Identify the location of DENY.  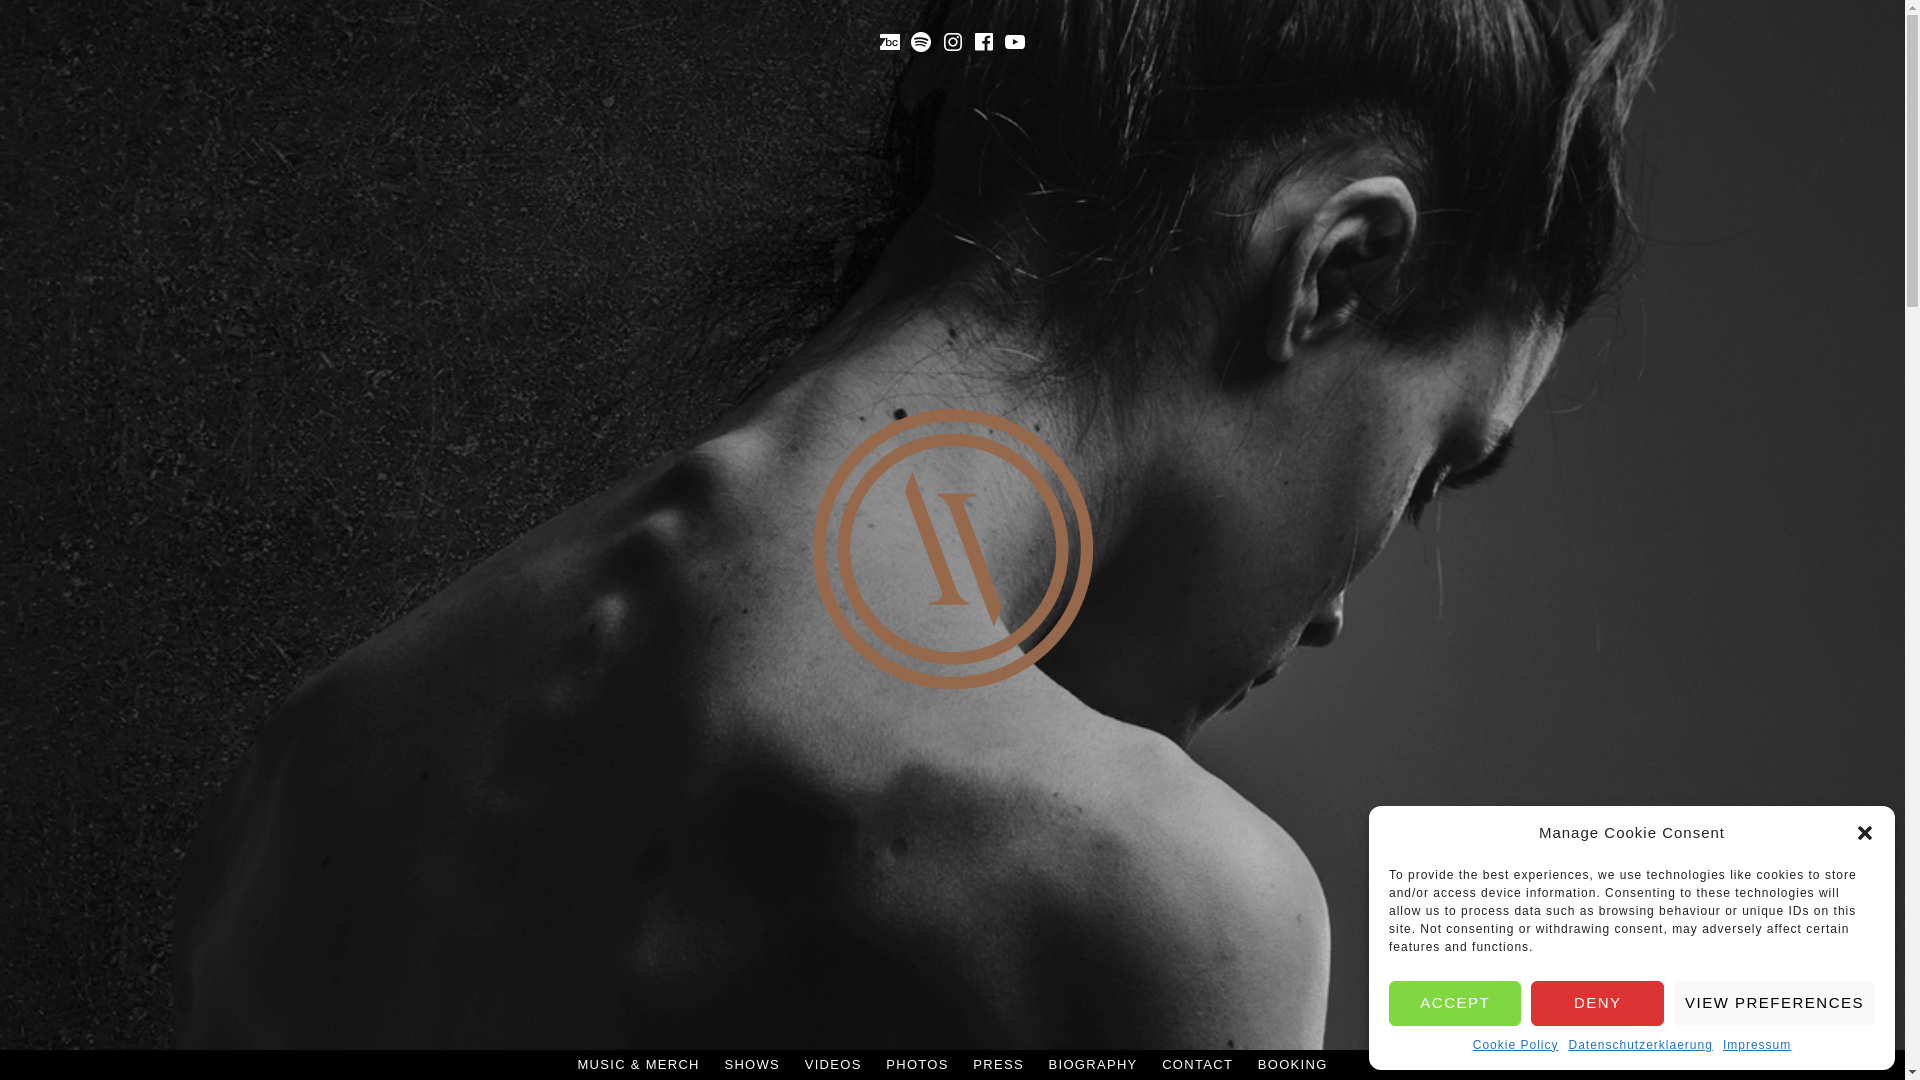
(1597, 1002).